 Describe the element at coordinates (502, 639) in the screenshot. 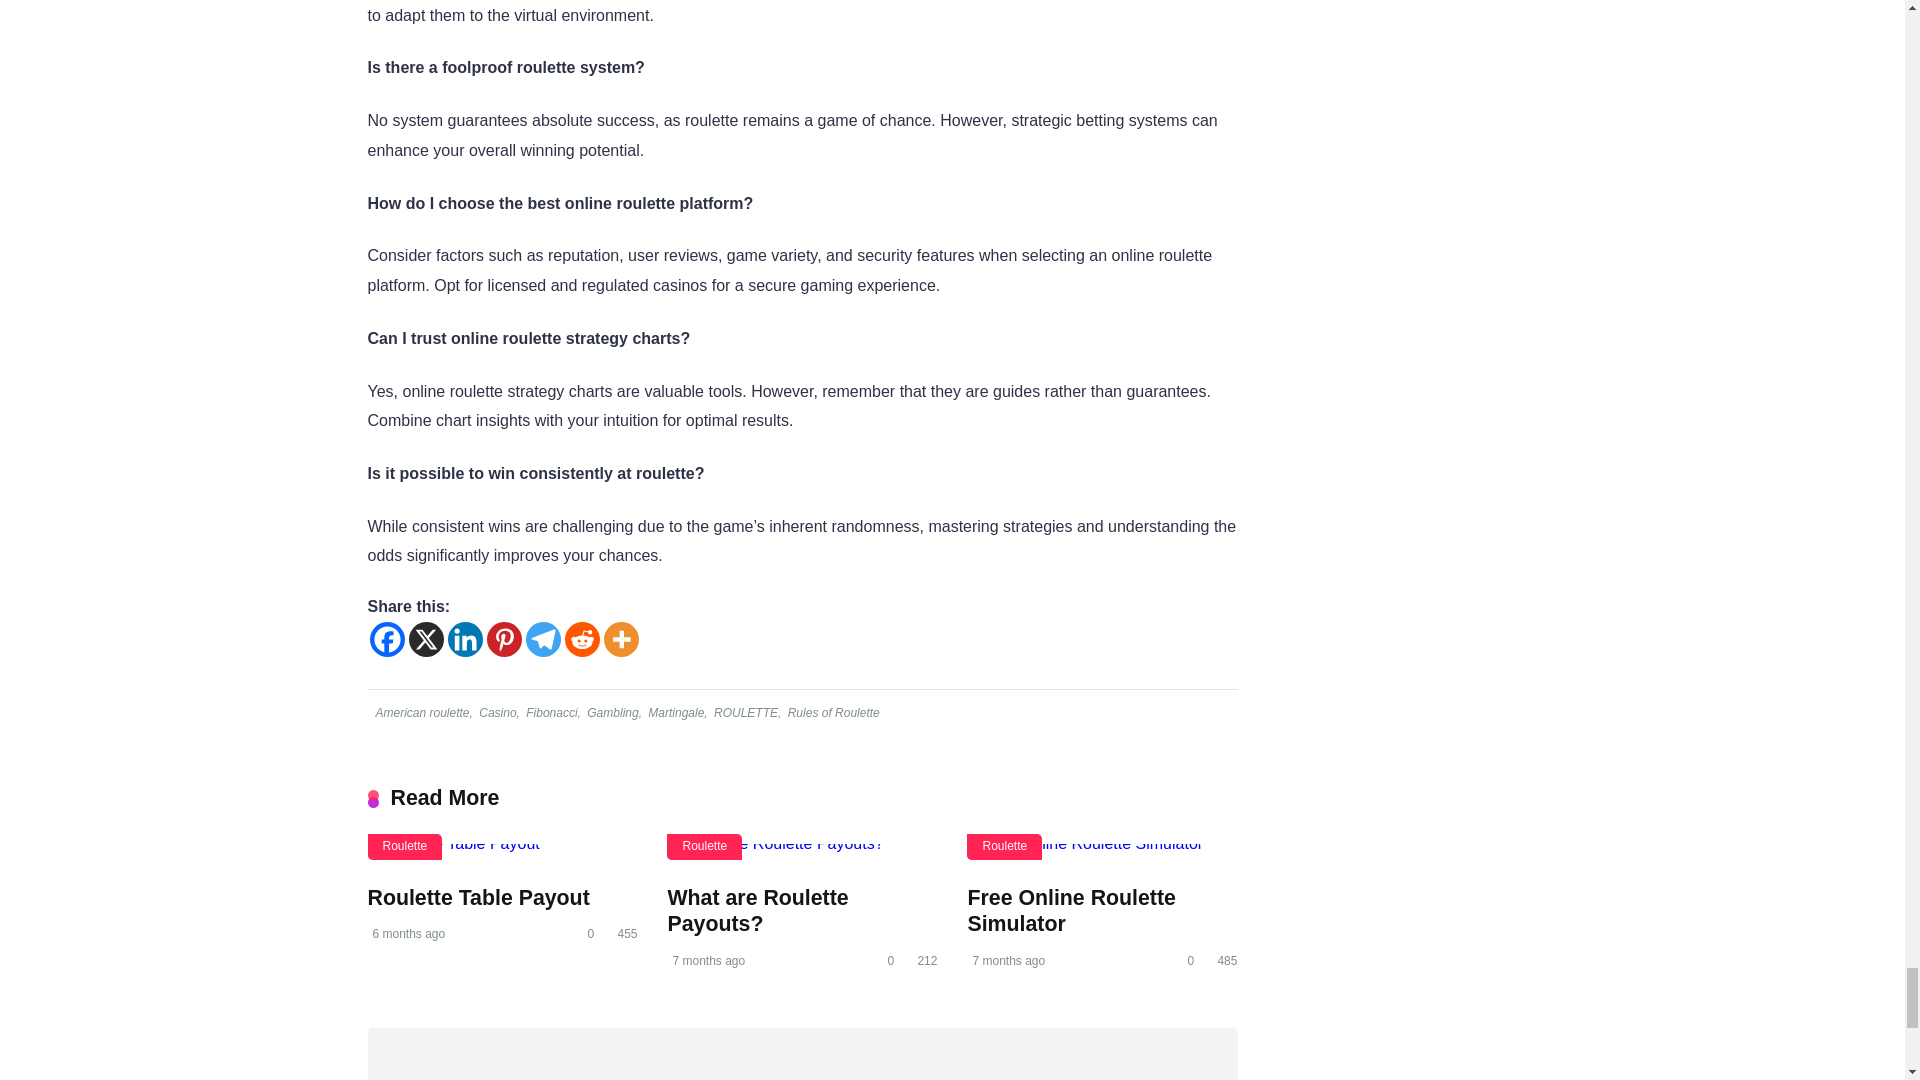

I see `Pinterest` at that location.